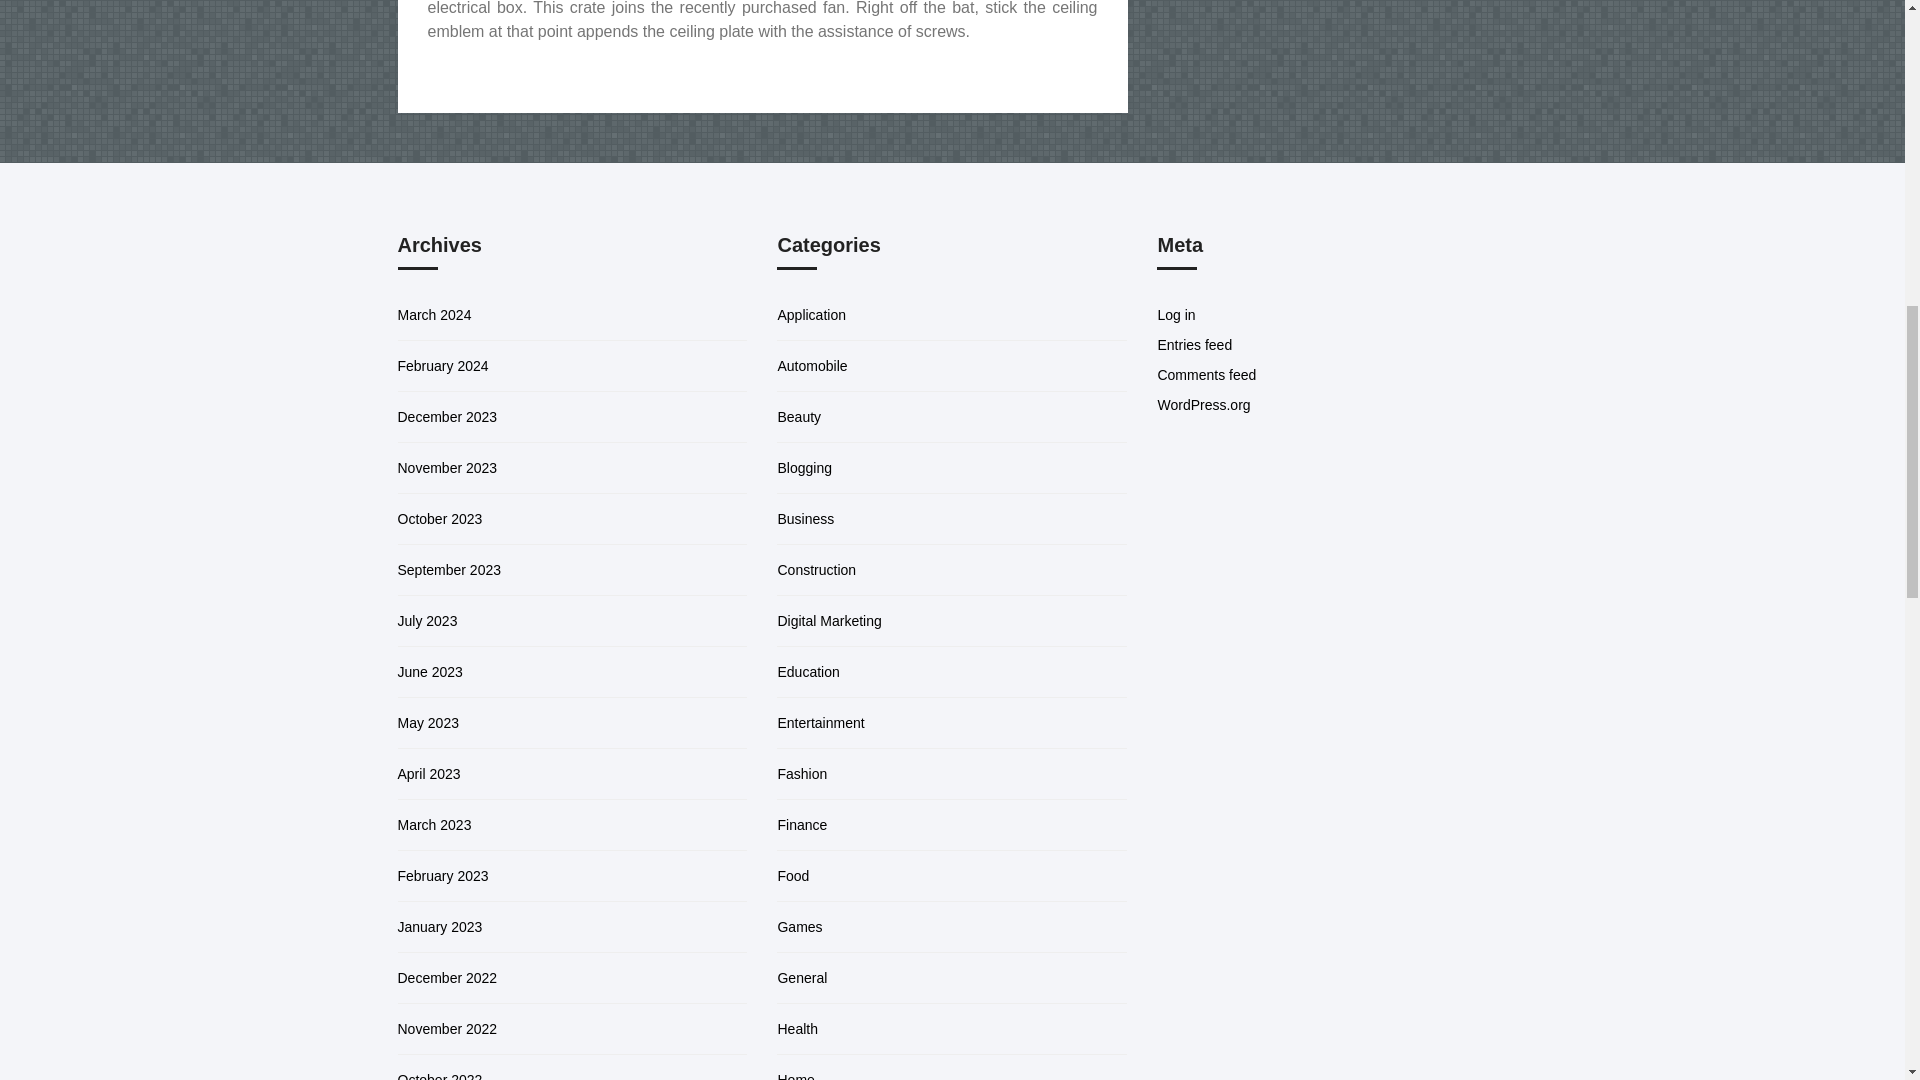 This screenshot has height=1080, width=1920. Describe the element at coordinates (447, 468) in the screenshot. I see `November 2023` at that location.